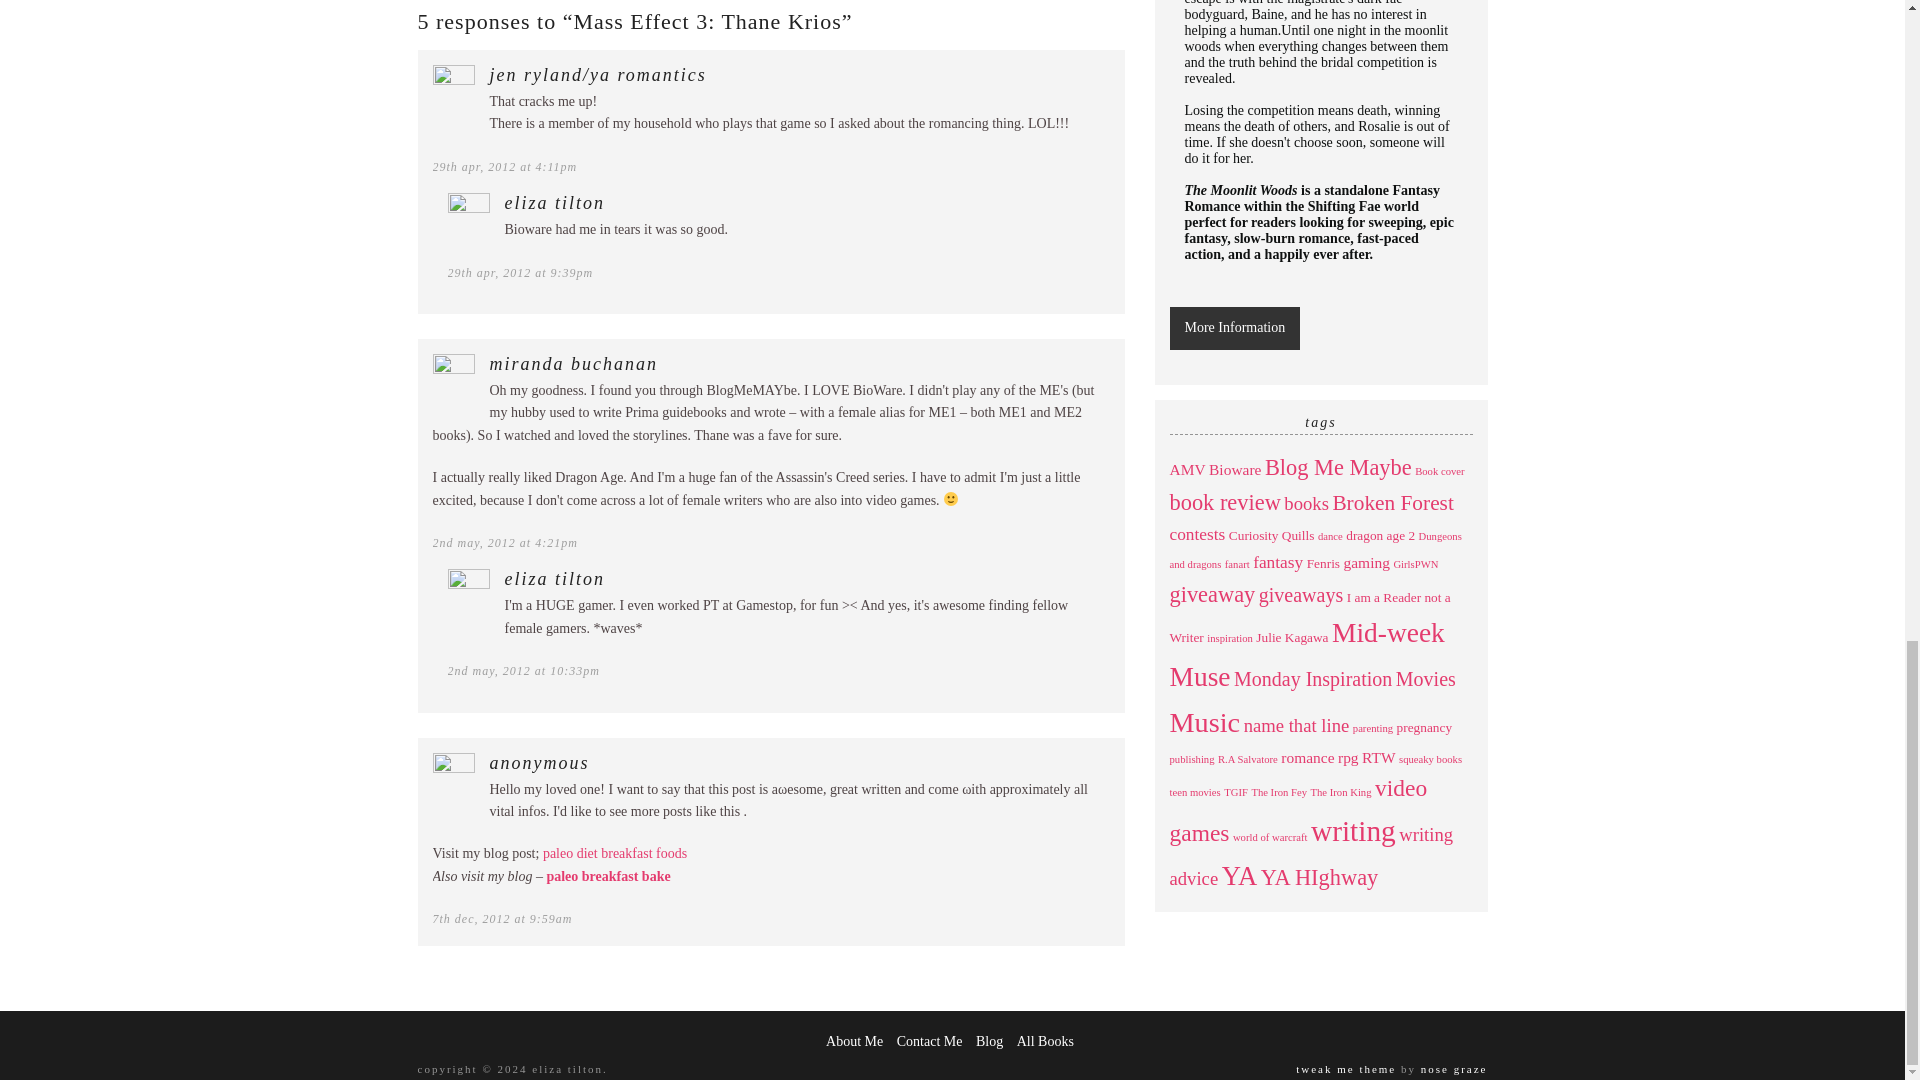  I want to click on miranda buchanan, so click(574, 364).